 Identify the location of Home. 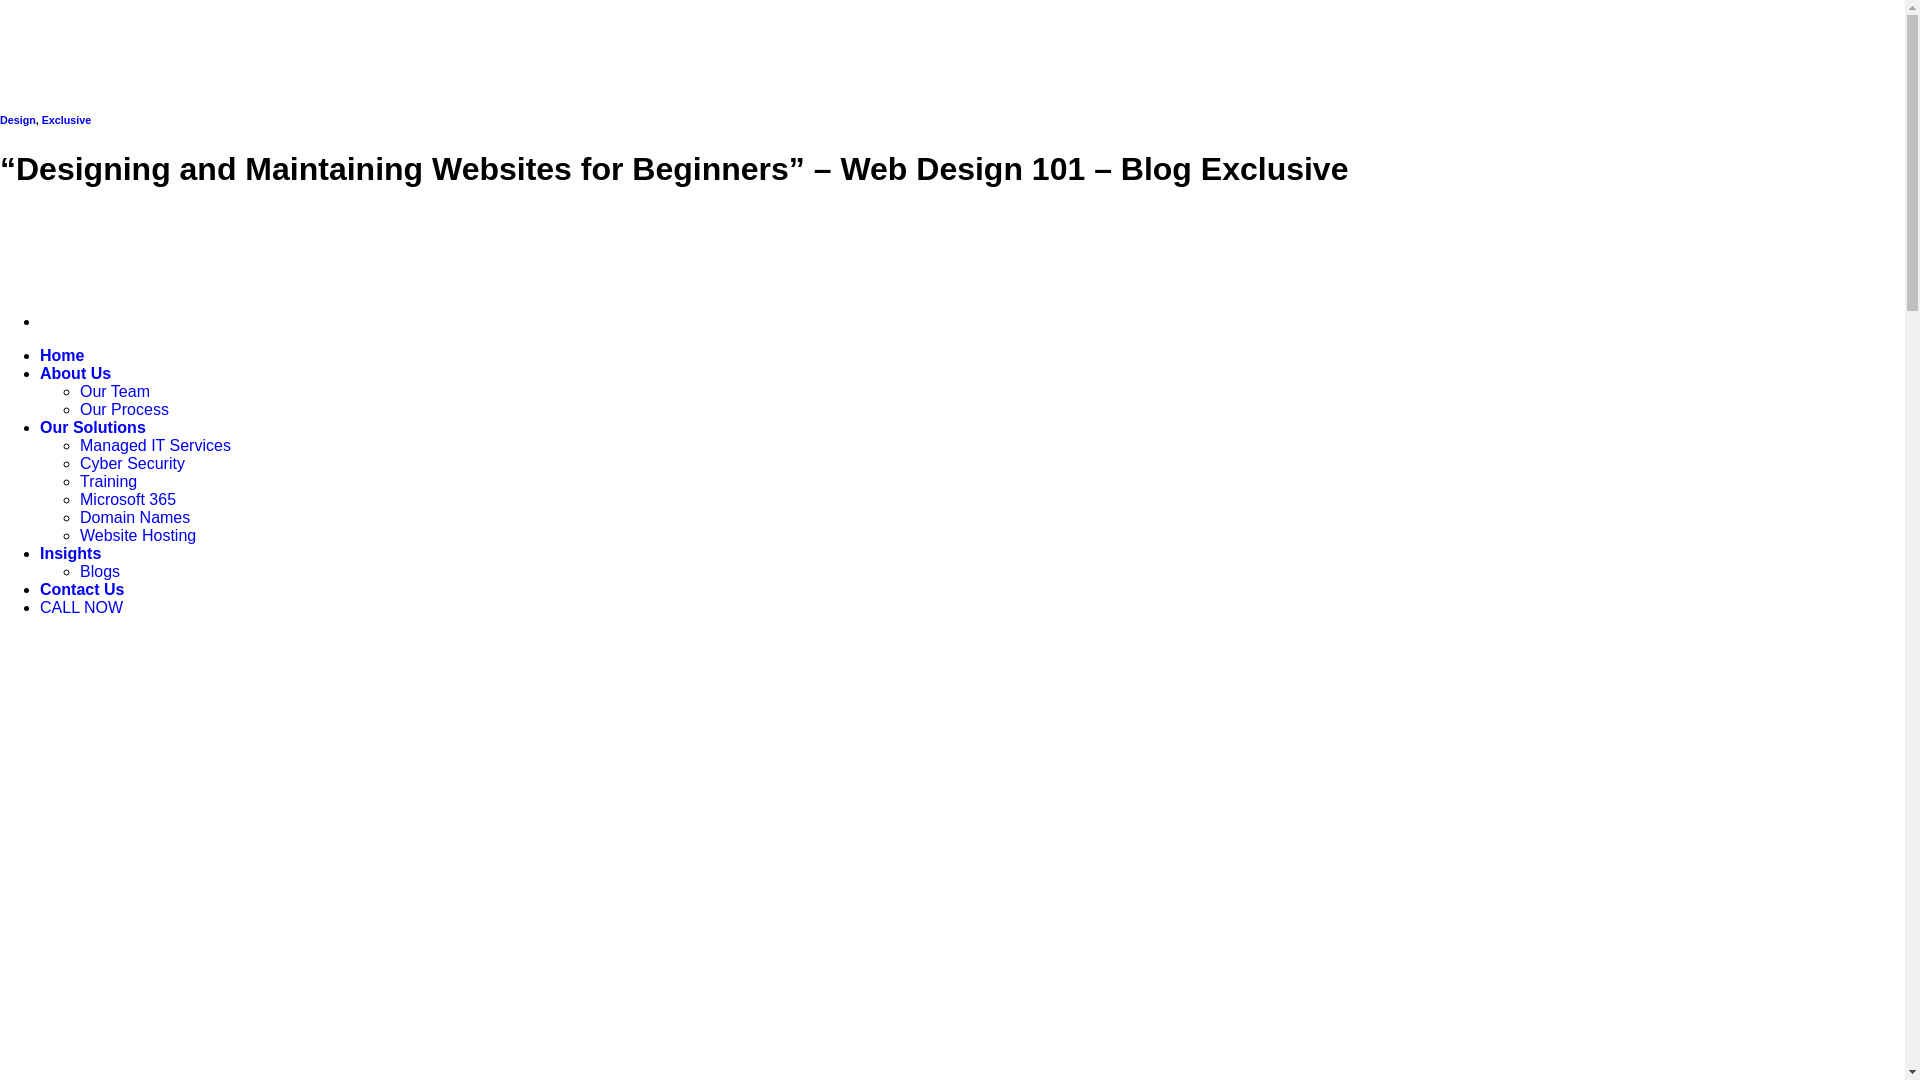
(62, 356).